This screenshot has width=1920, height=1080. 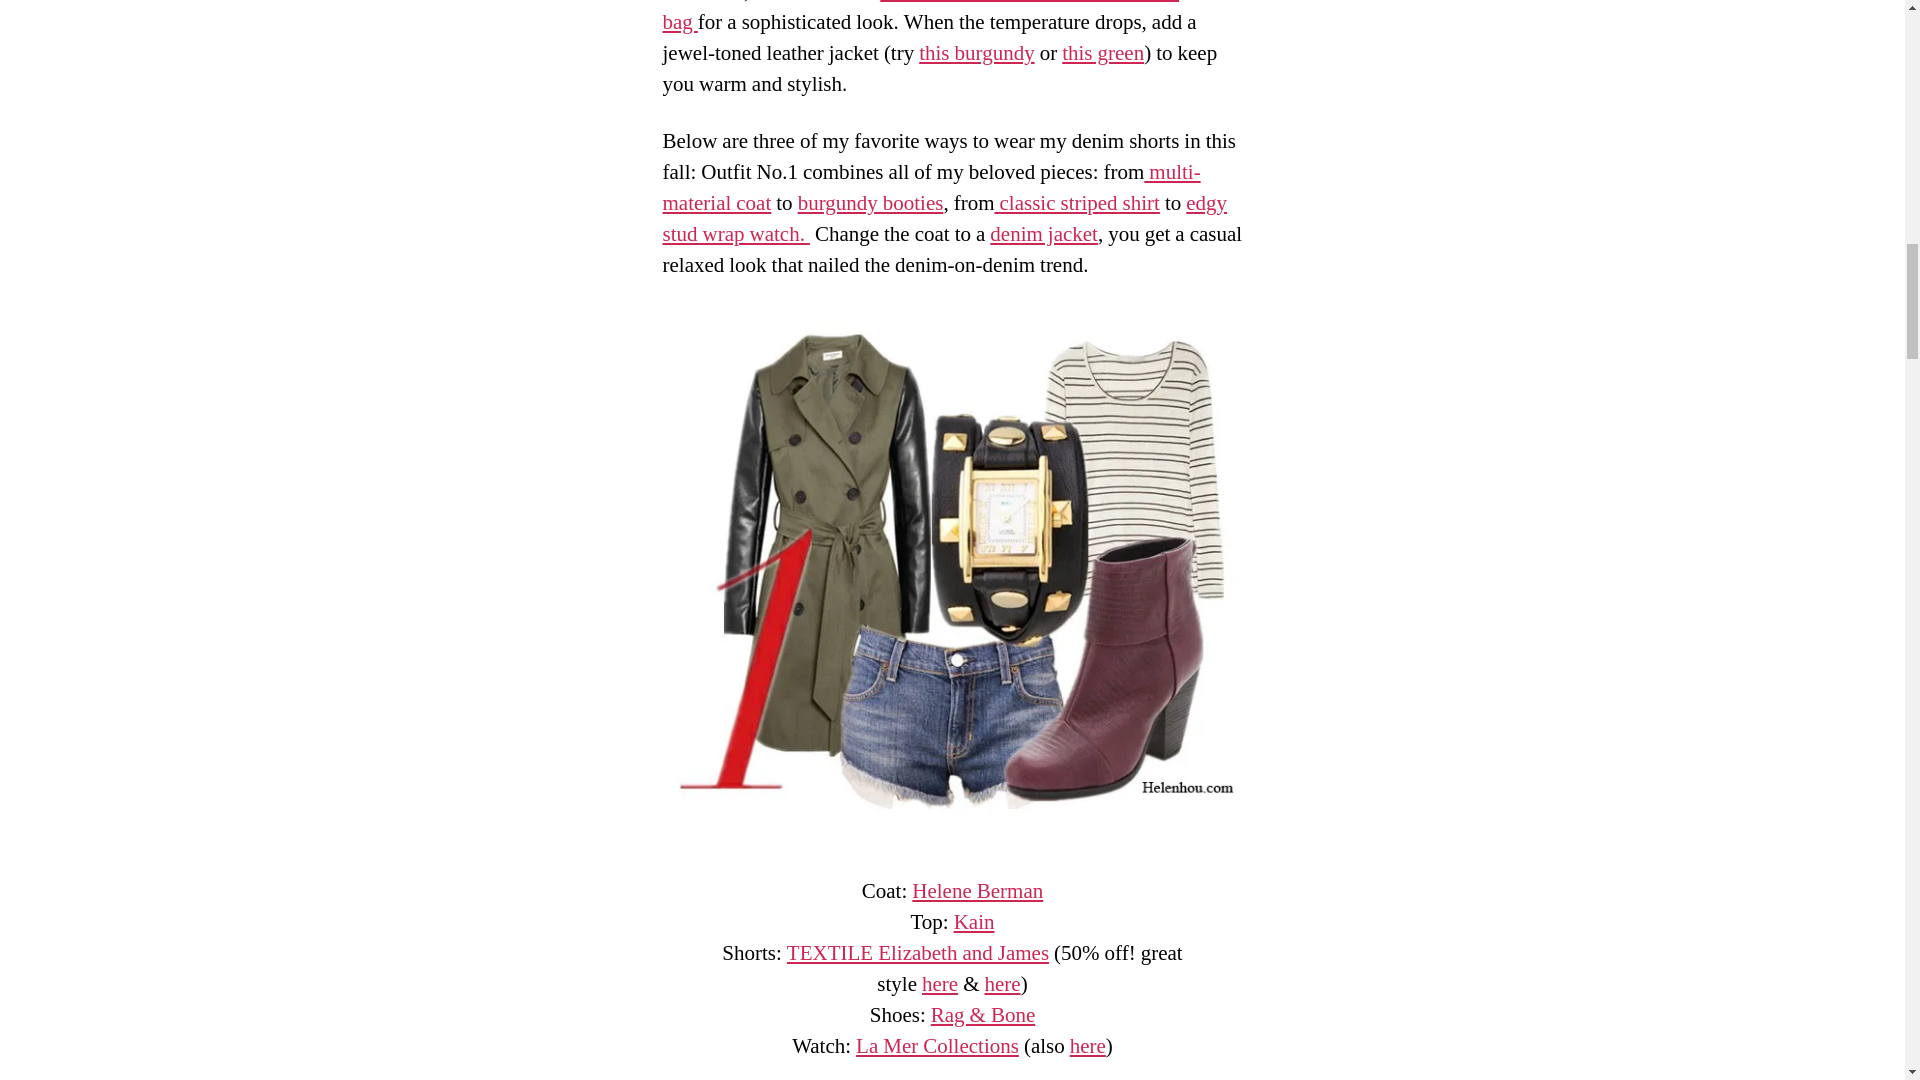 What do you see at coordinates (1087, 1046) in the screenshot?
I see `here` at bounding box center [1087, 1046].